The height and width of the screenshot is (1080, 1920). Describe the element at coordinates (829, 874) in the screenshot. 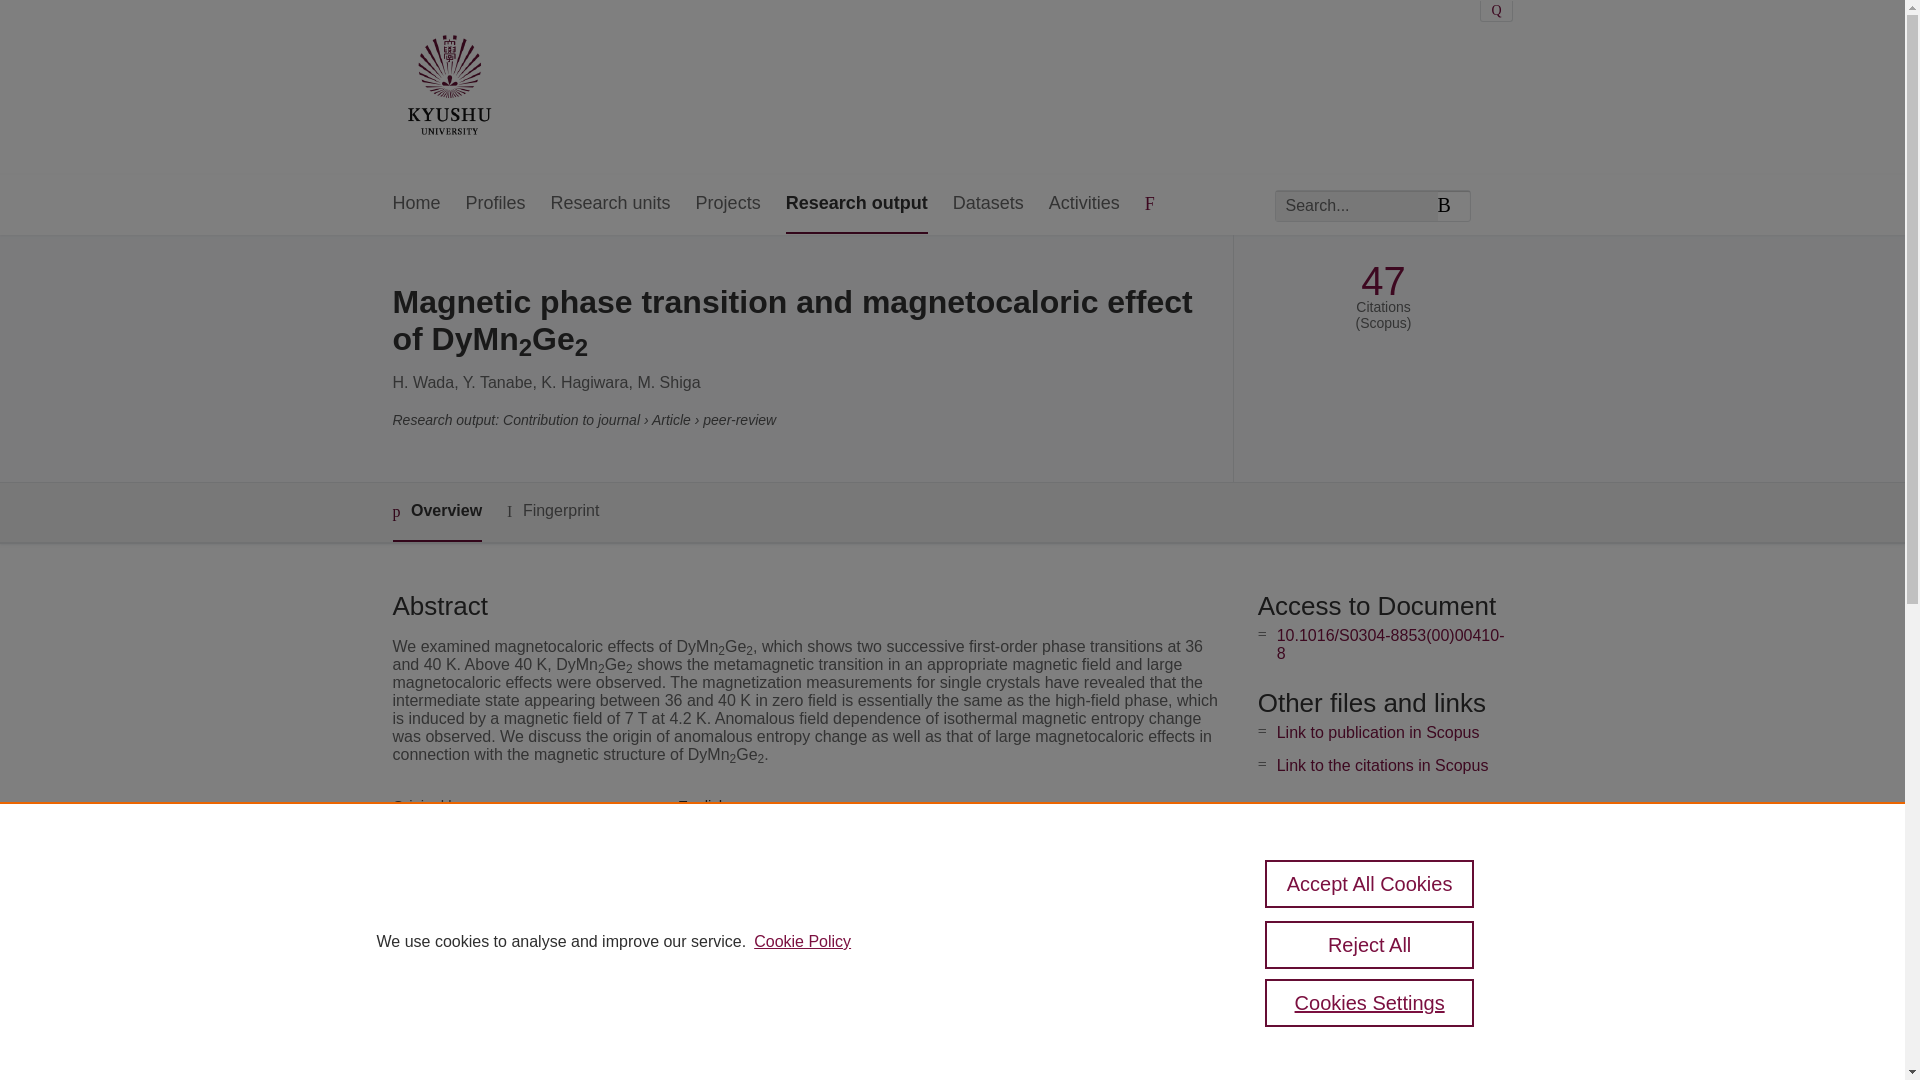

I see `Journal of Magnetism and Magnetic Materials` at that location.